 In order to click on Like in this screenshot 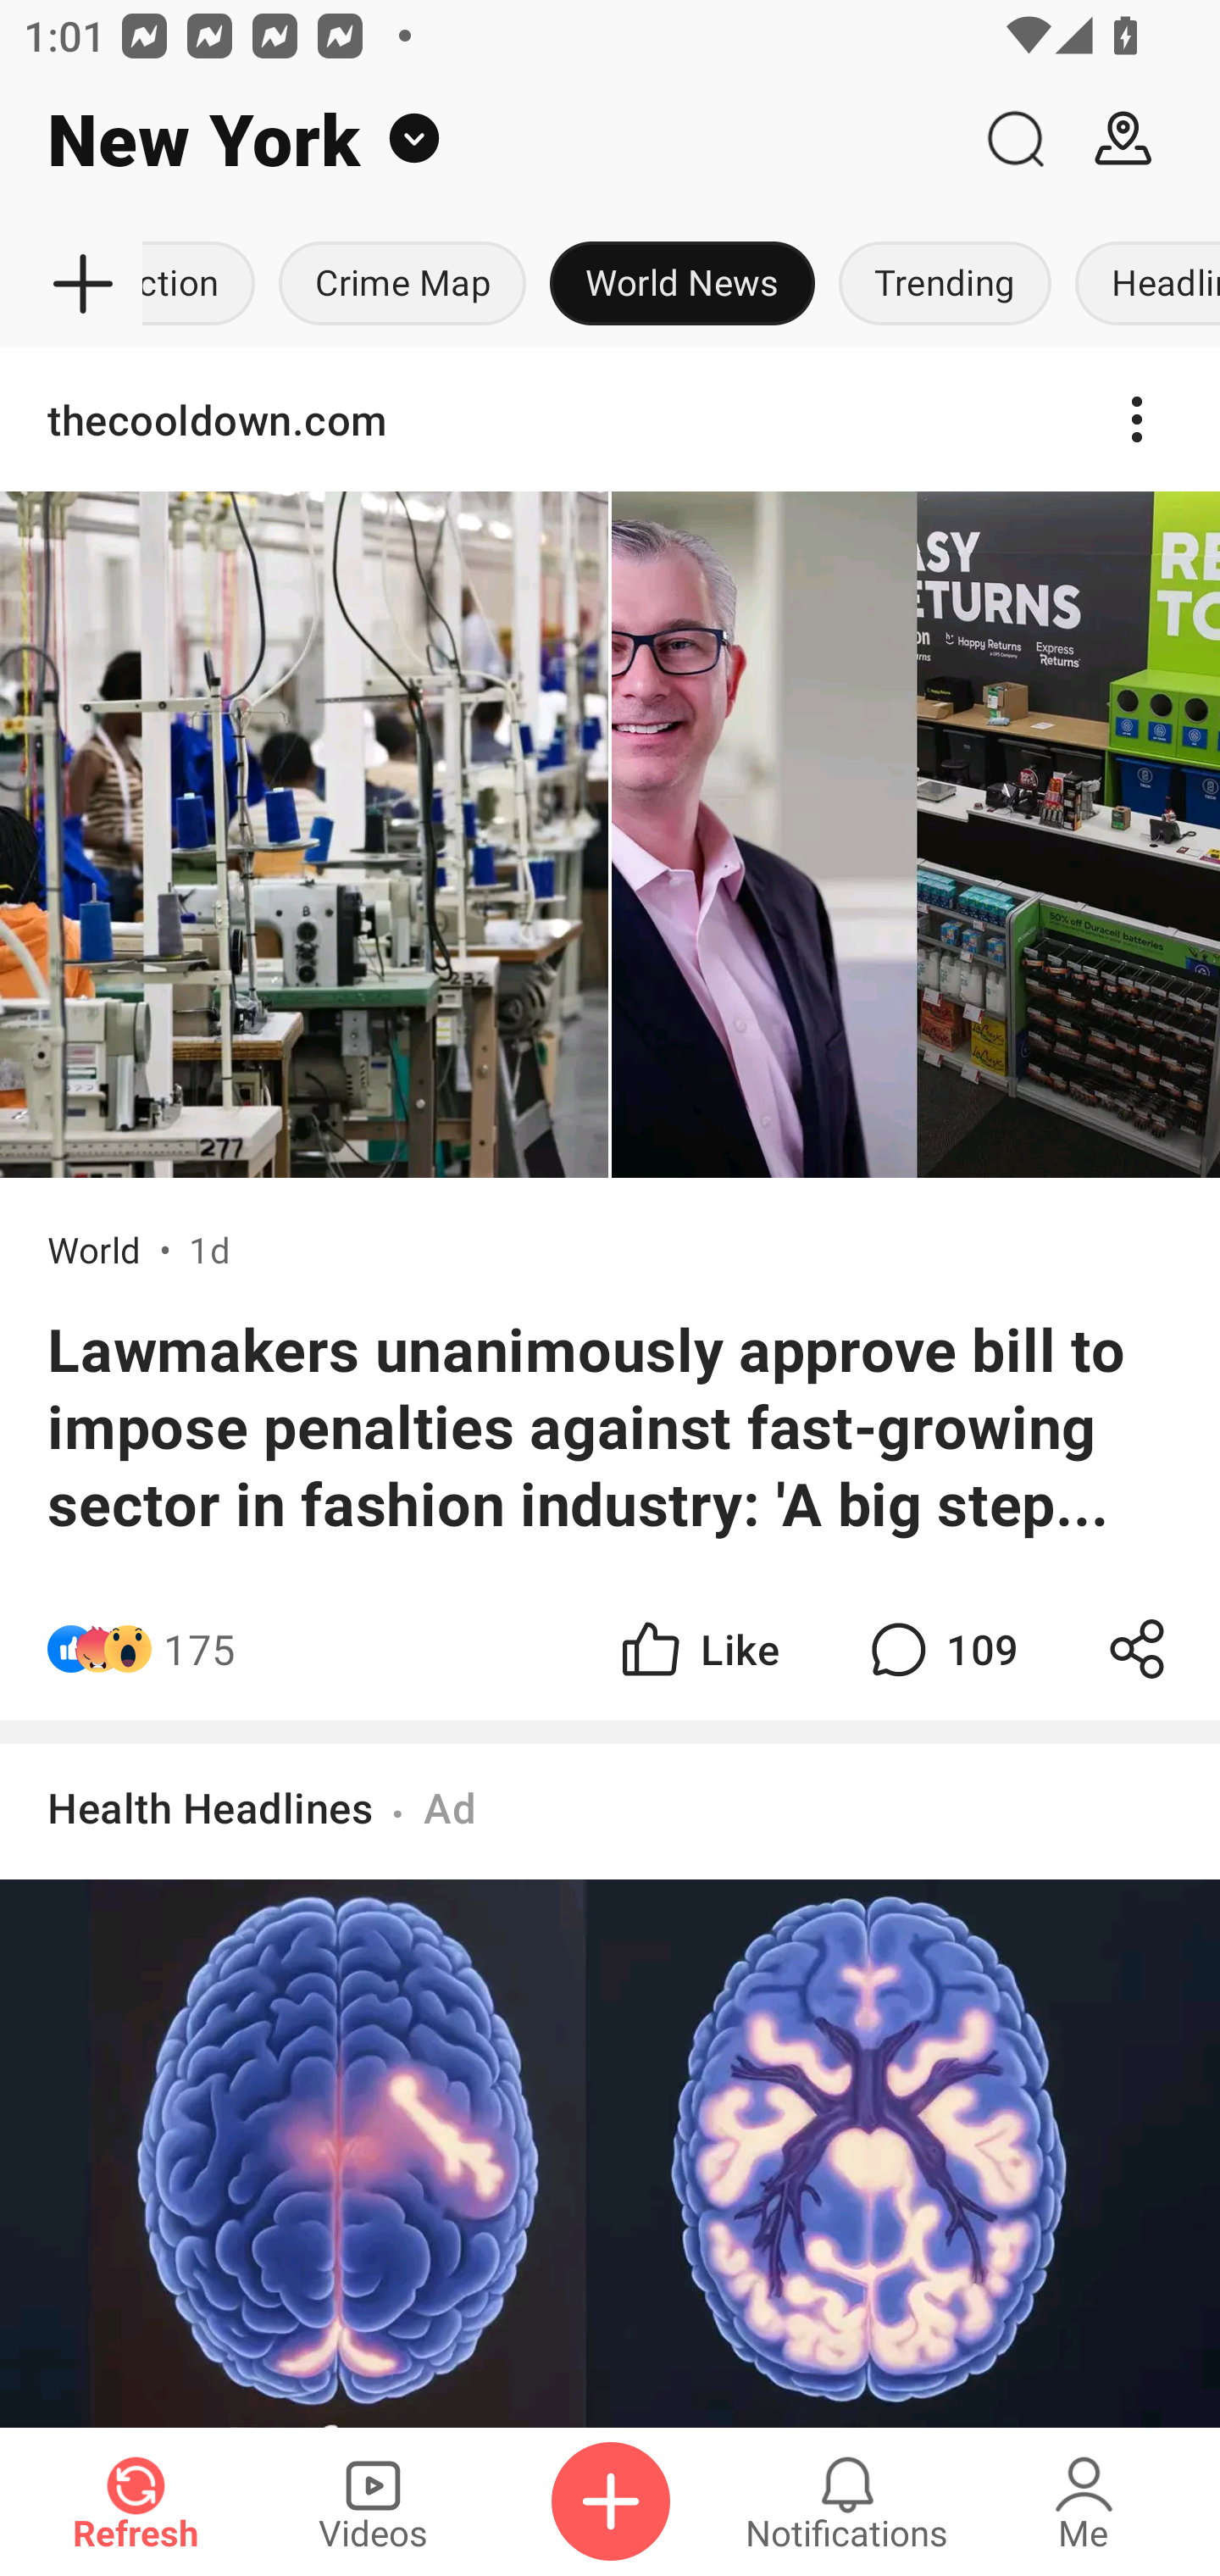, I will do `click(698, 1648)`.